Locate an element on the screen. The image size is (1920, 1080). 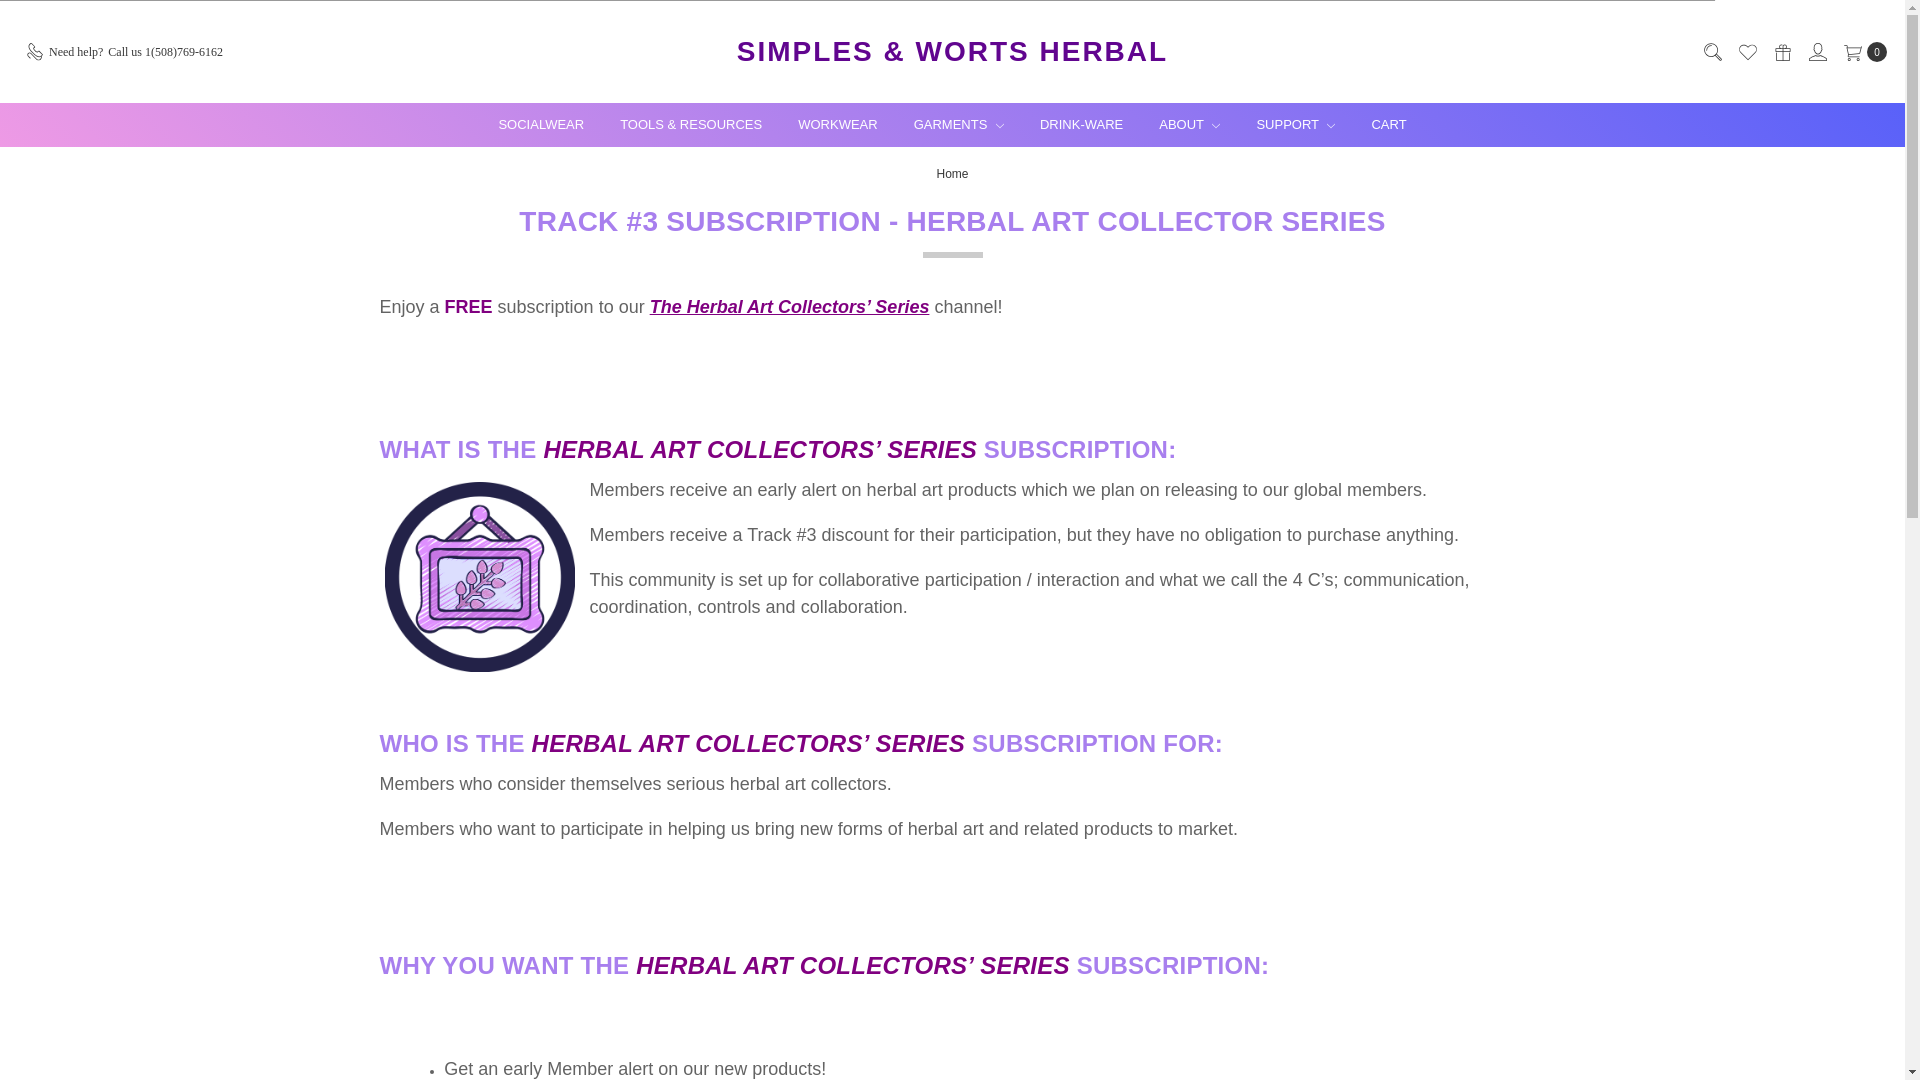
SOCIALWEAR is located at coordinates (541, 124).